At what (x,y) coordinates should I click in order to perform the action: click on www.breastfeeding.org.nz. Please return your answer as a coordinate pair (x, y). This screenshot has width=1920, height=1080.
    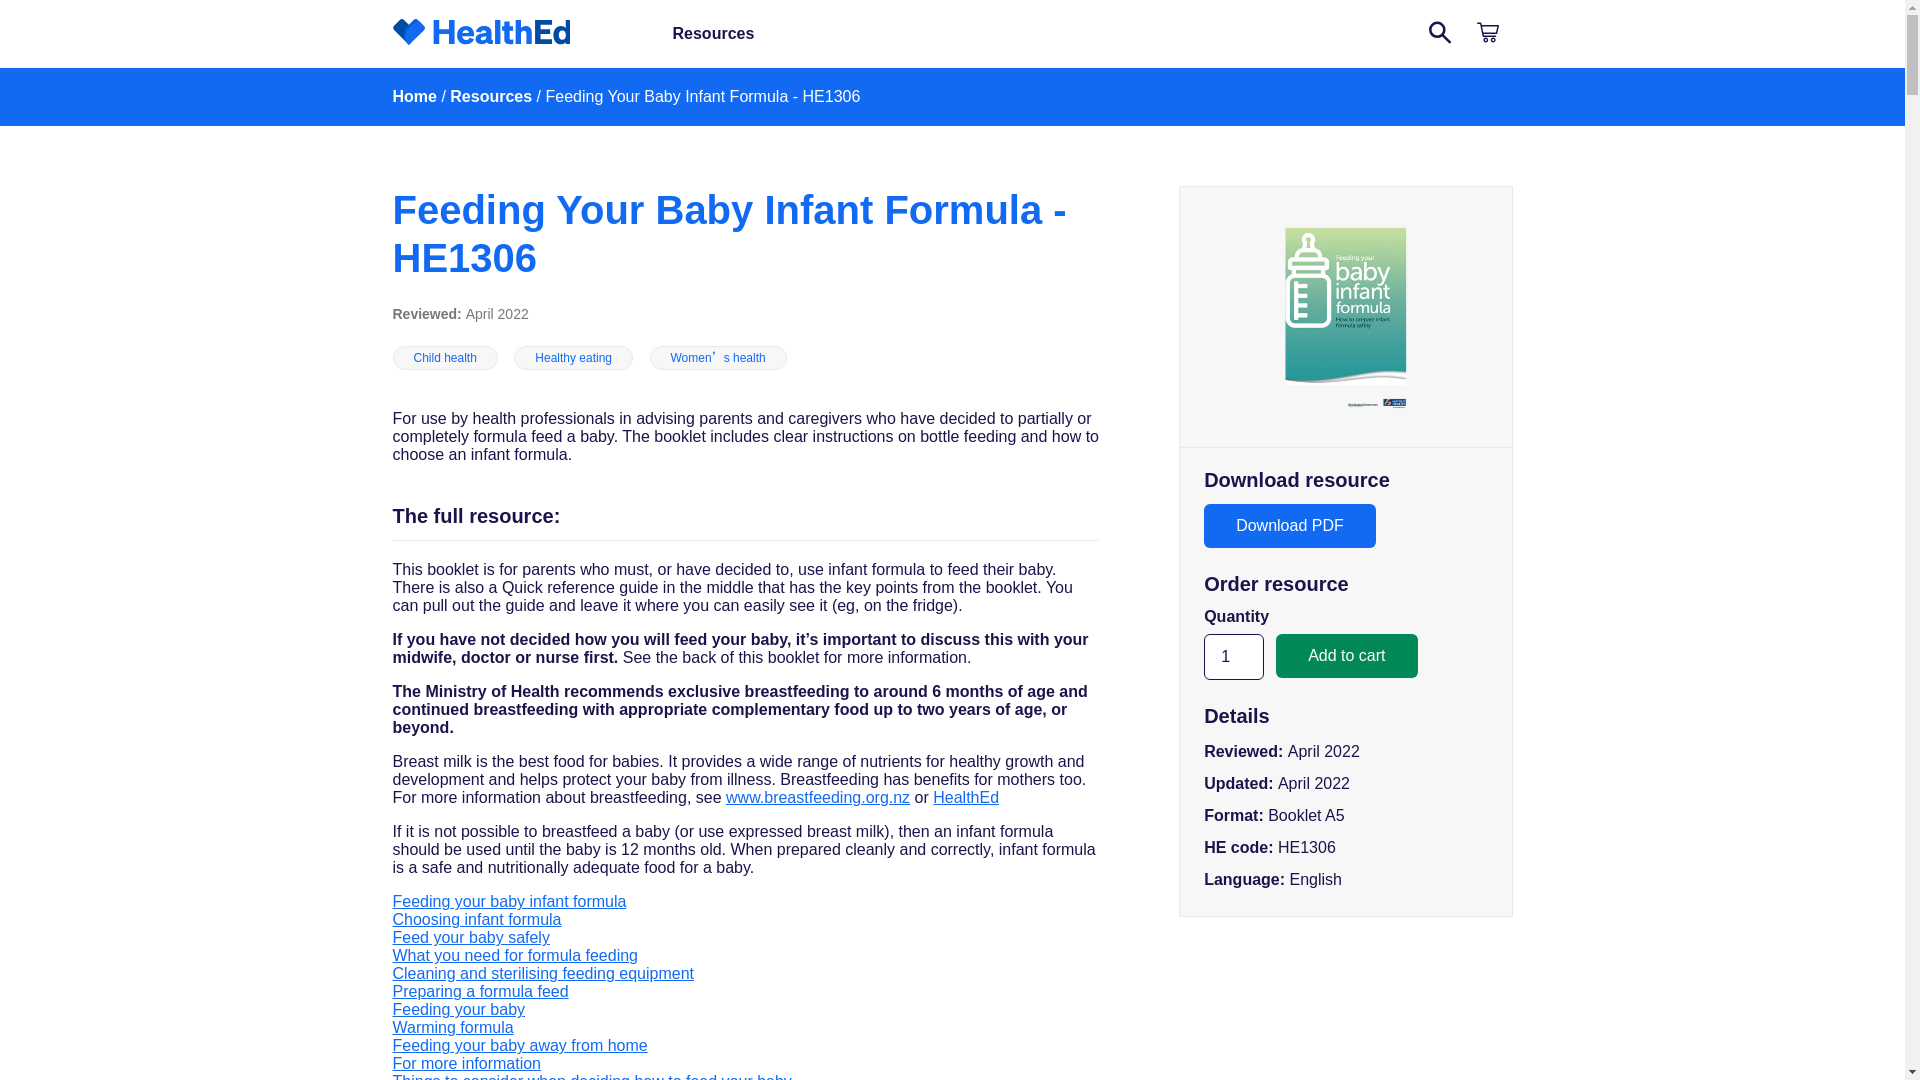
    Looking at the image, I should click on (818, 797).